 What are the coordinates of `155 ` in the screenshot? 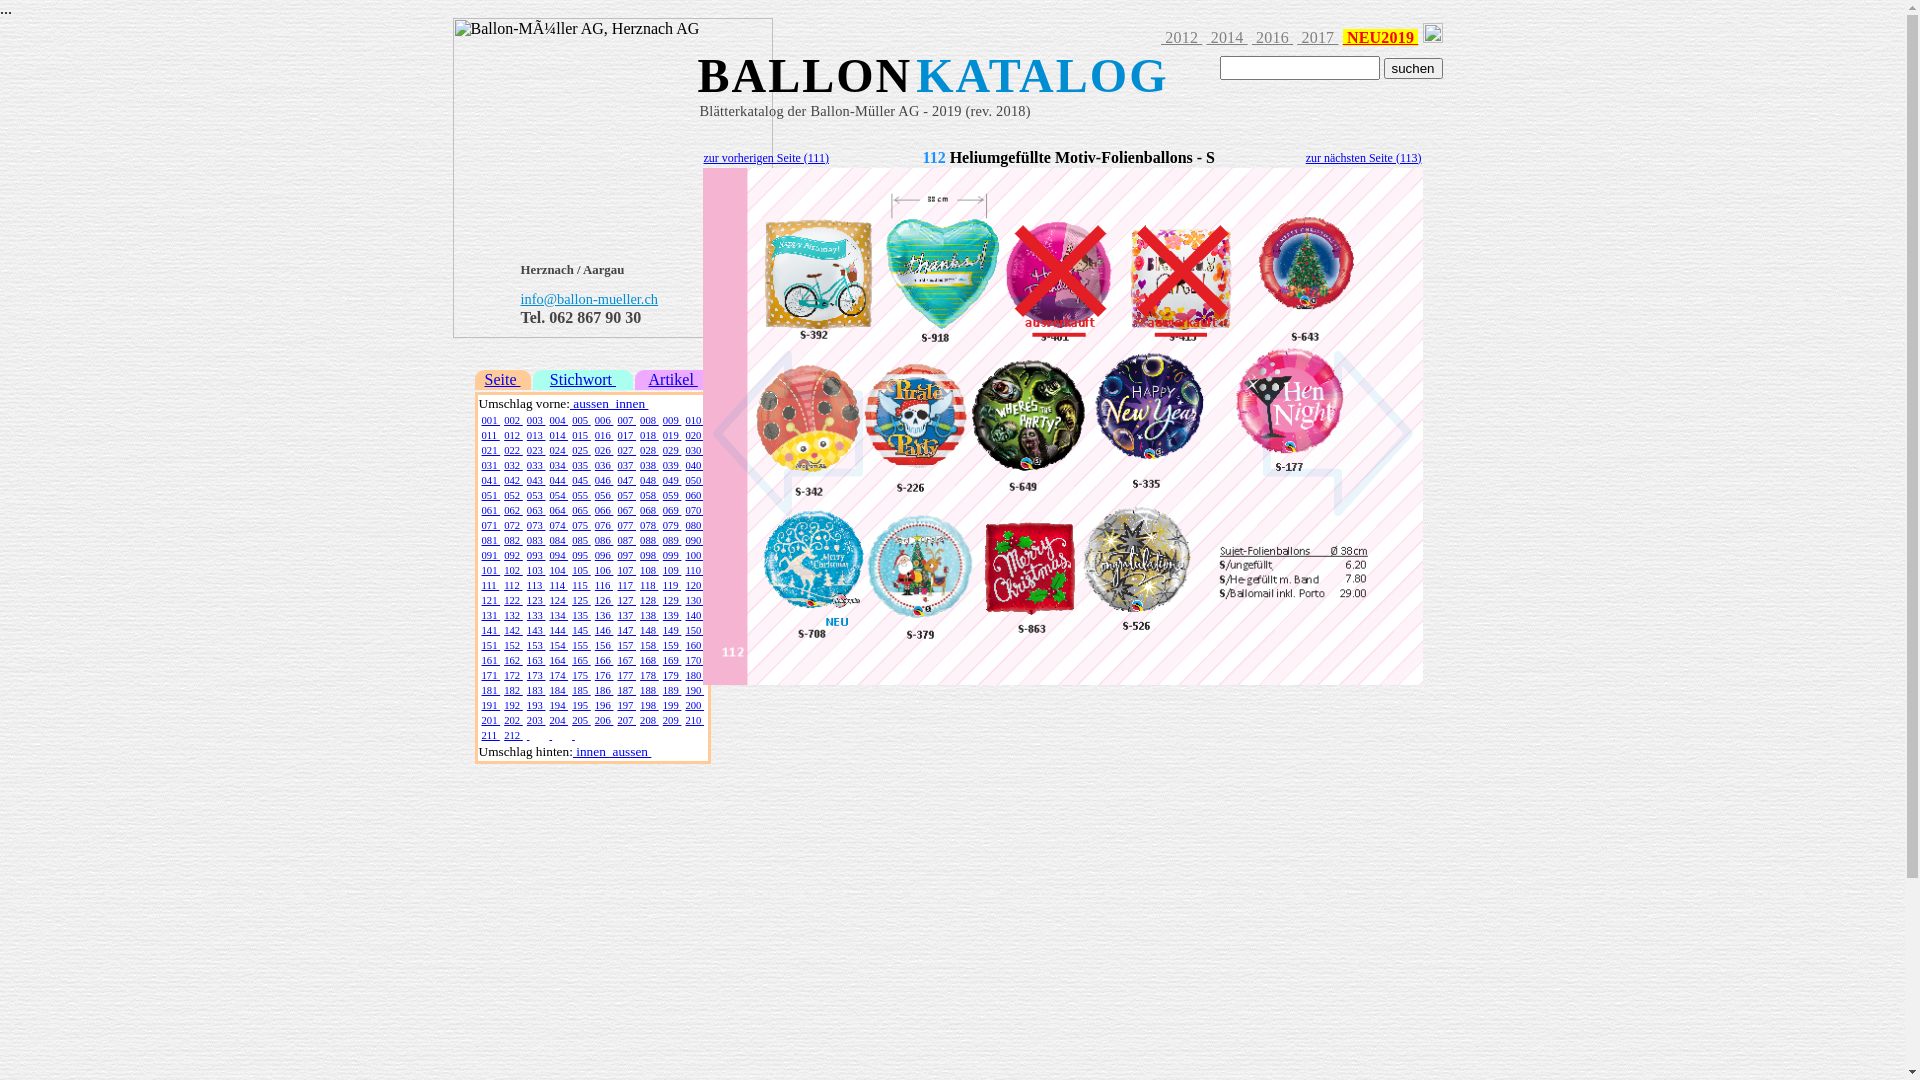 It's located at (582, 646).